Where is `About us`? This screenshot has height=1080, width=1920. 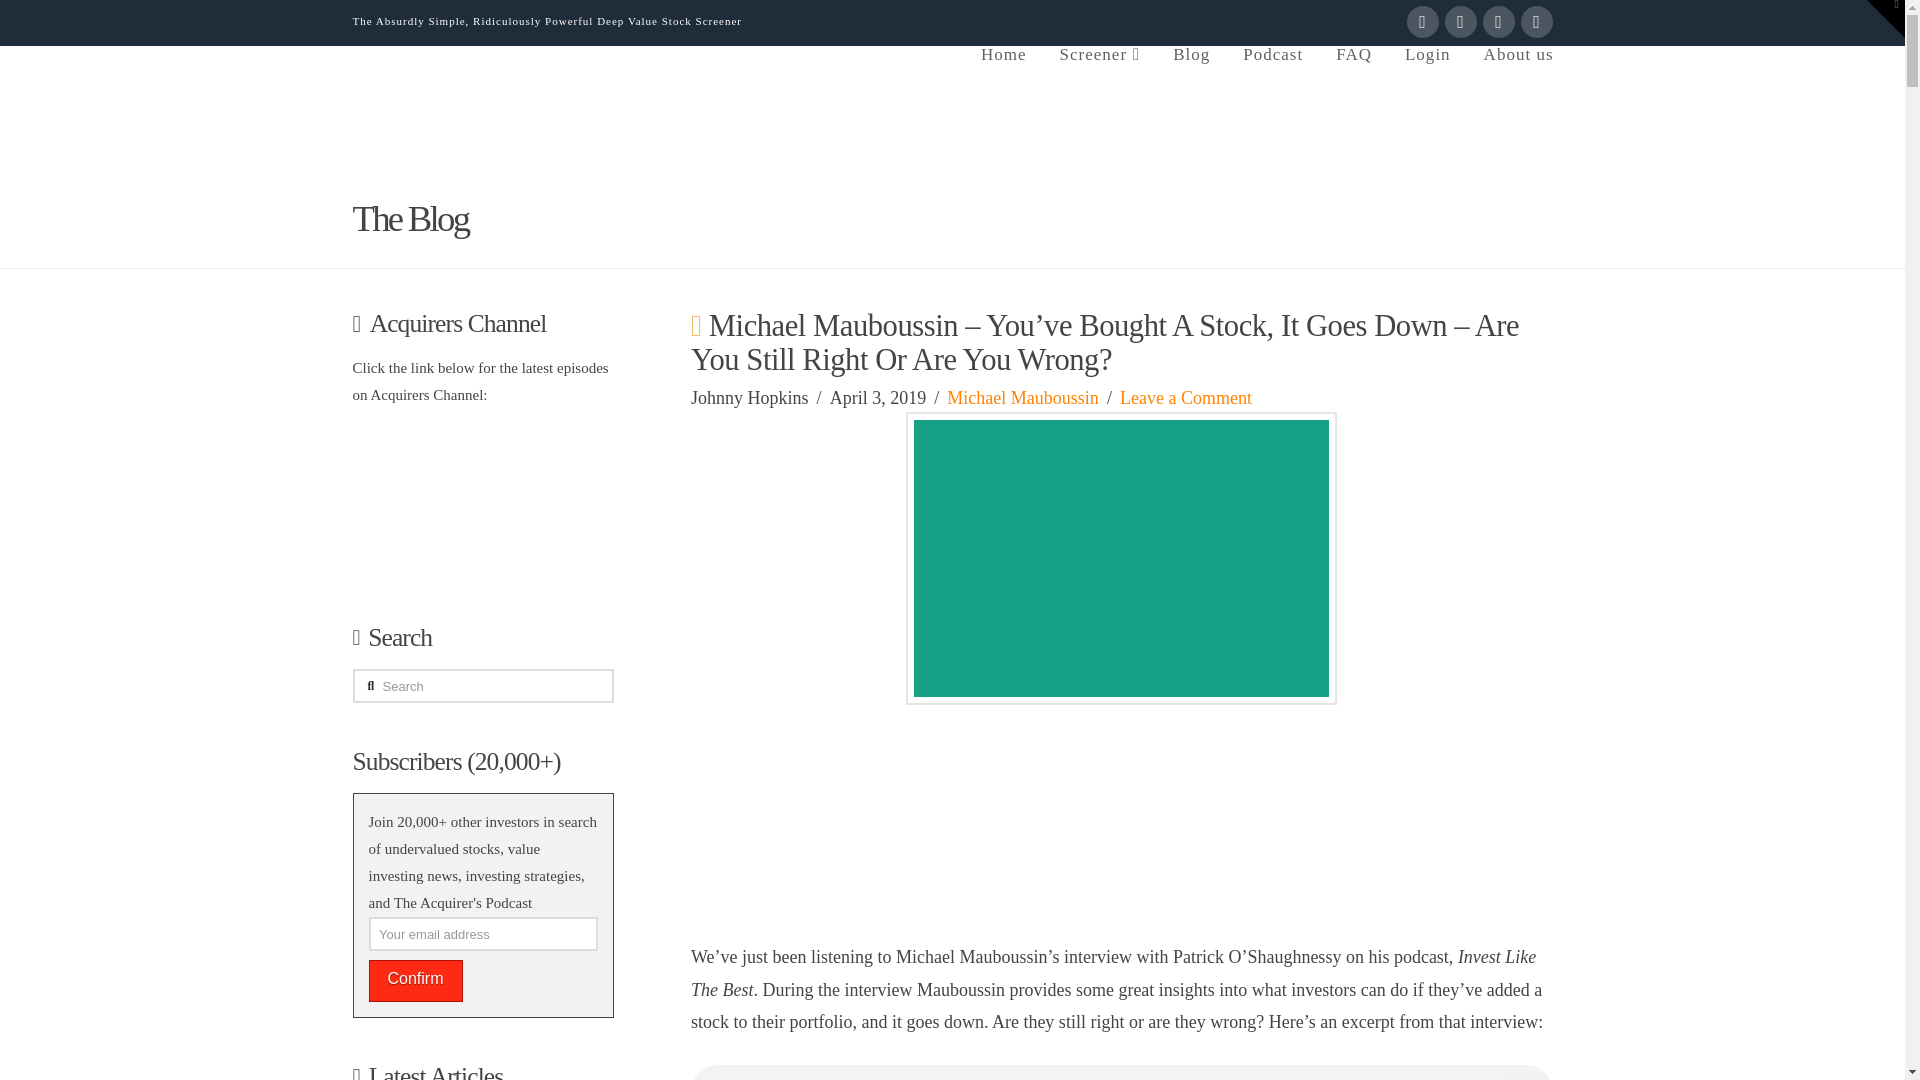 About us is located at coordinates (1510, 86).